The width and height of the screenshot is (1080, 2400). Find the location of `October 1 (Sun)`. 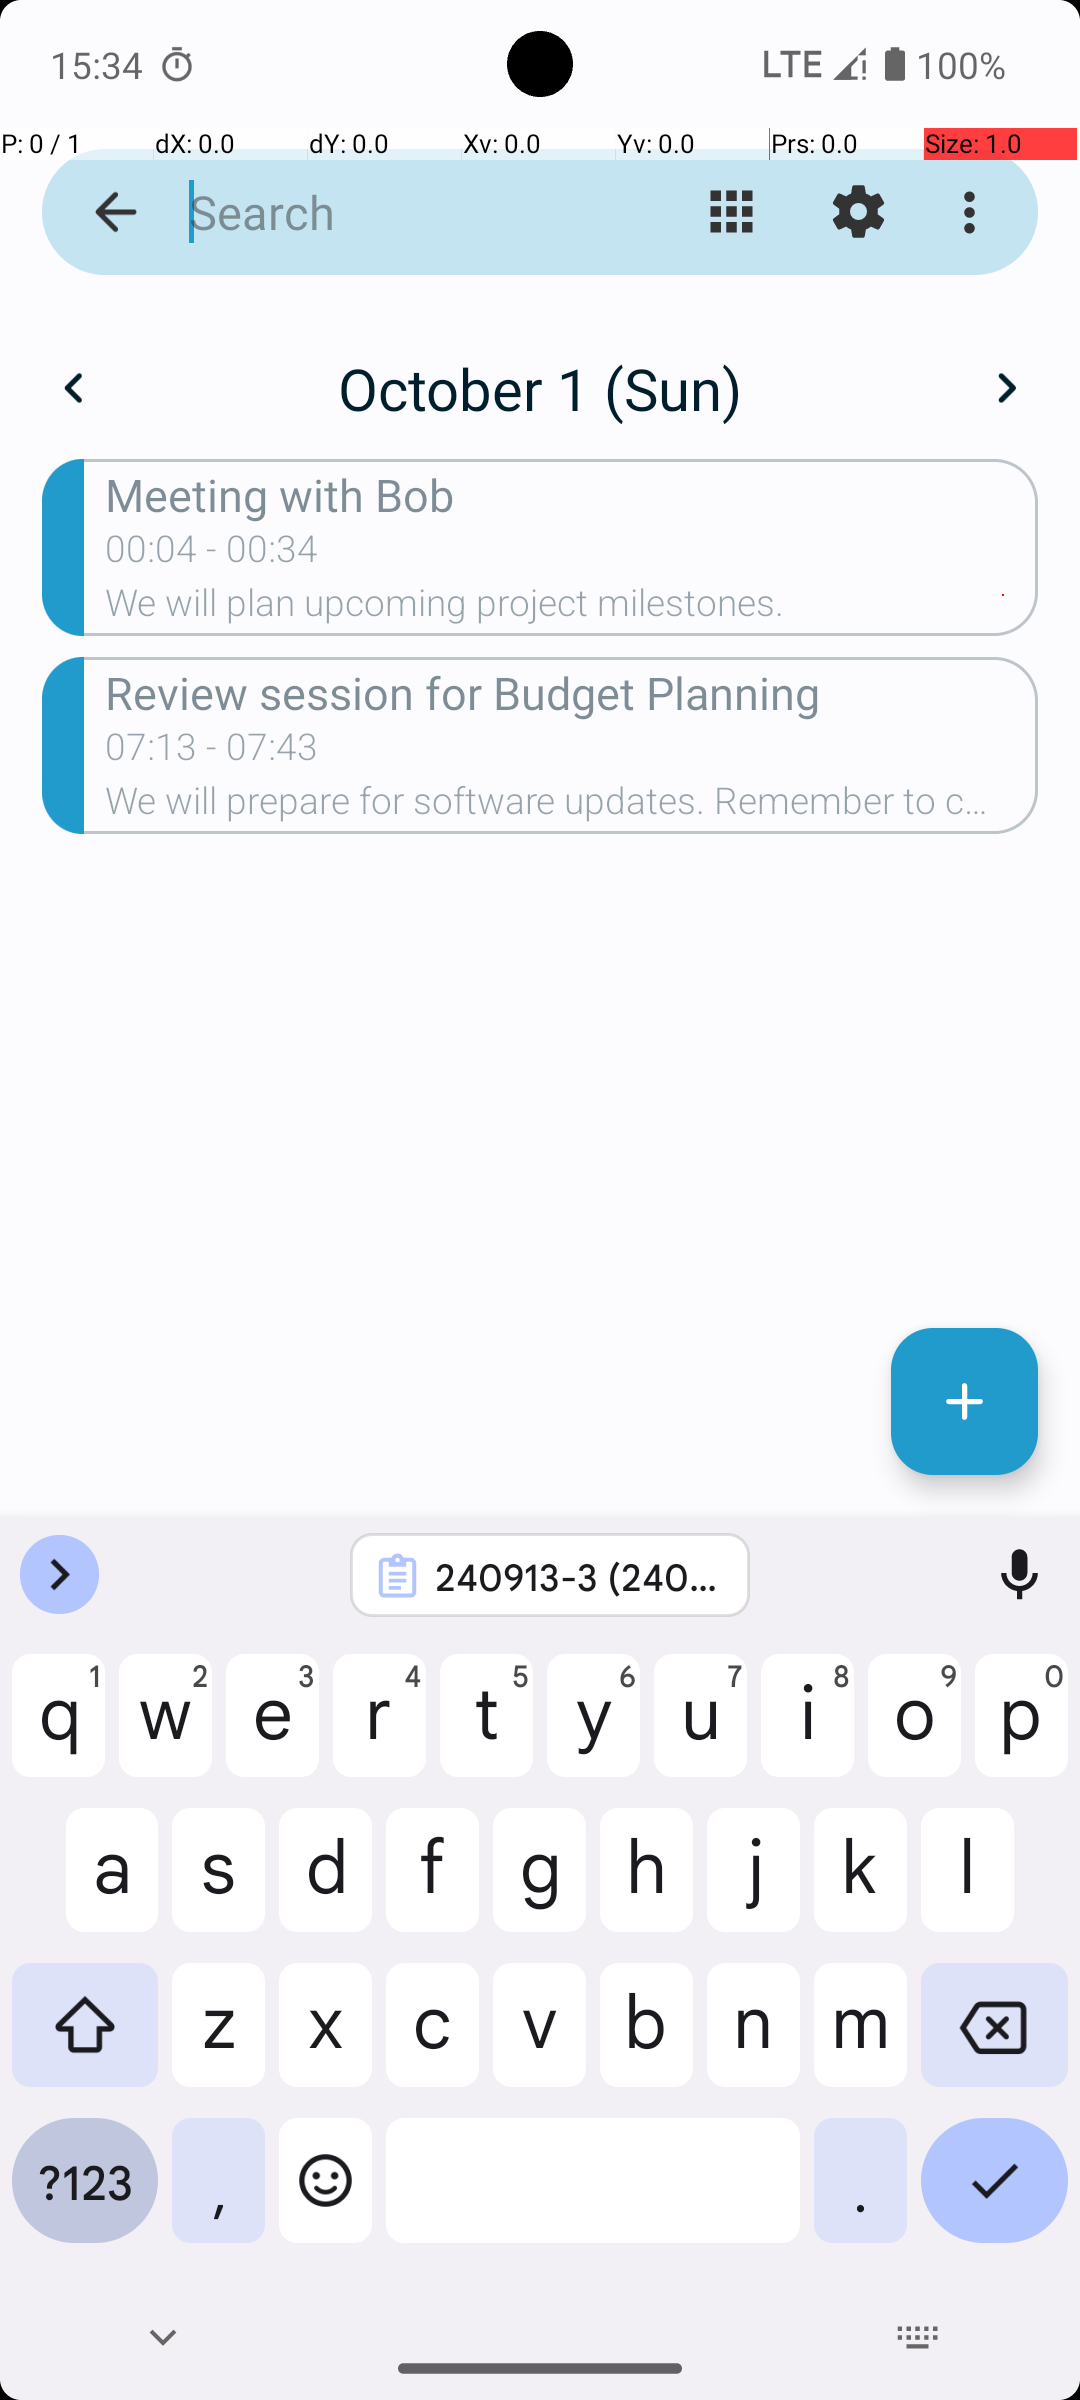

October 1 (Sun) is located at coordinates (540, 388).